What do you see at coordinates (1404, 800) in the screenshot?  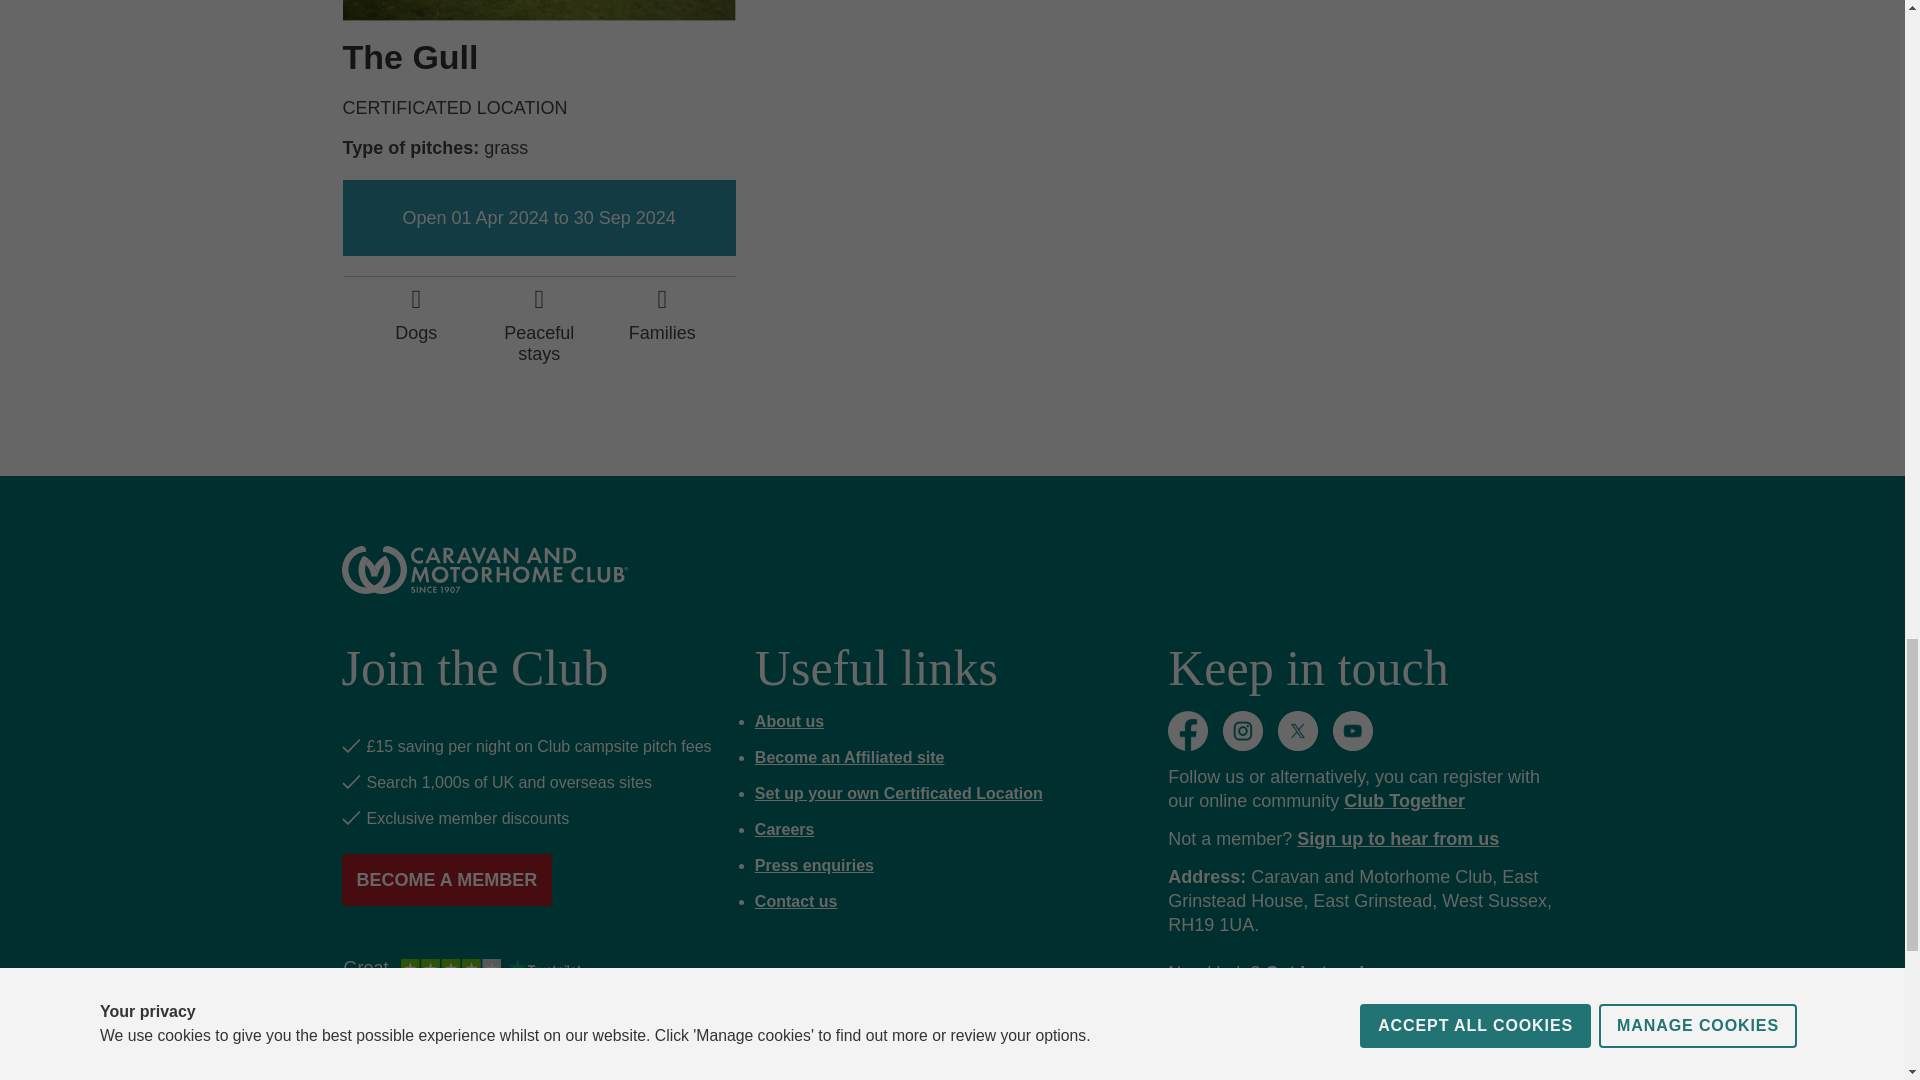 I see `Club Together` at bounding box center [1404, 800].